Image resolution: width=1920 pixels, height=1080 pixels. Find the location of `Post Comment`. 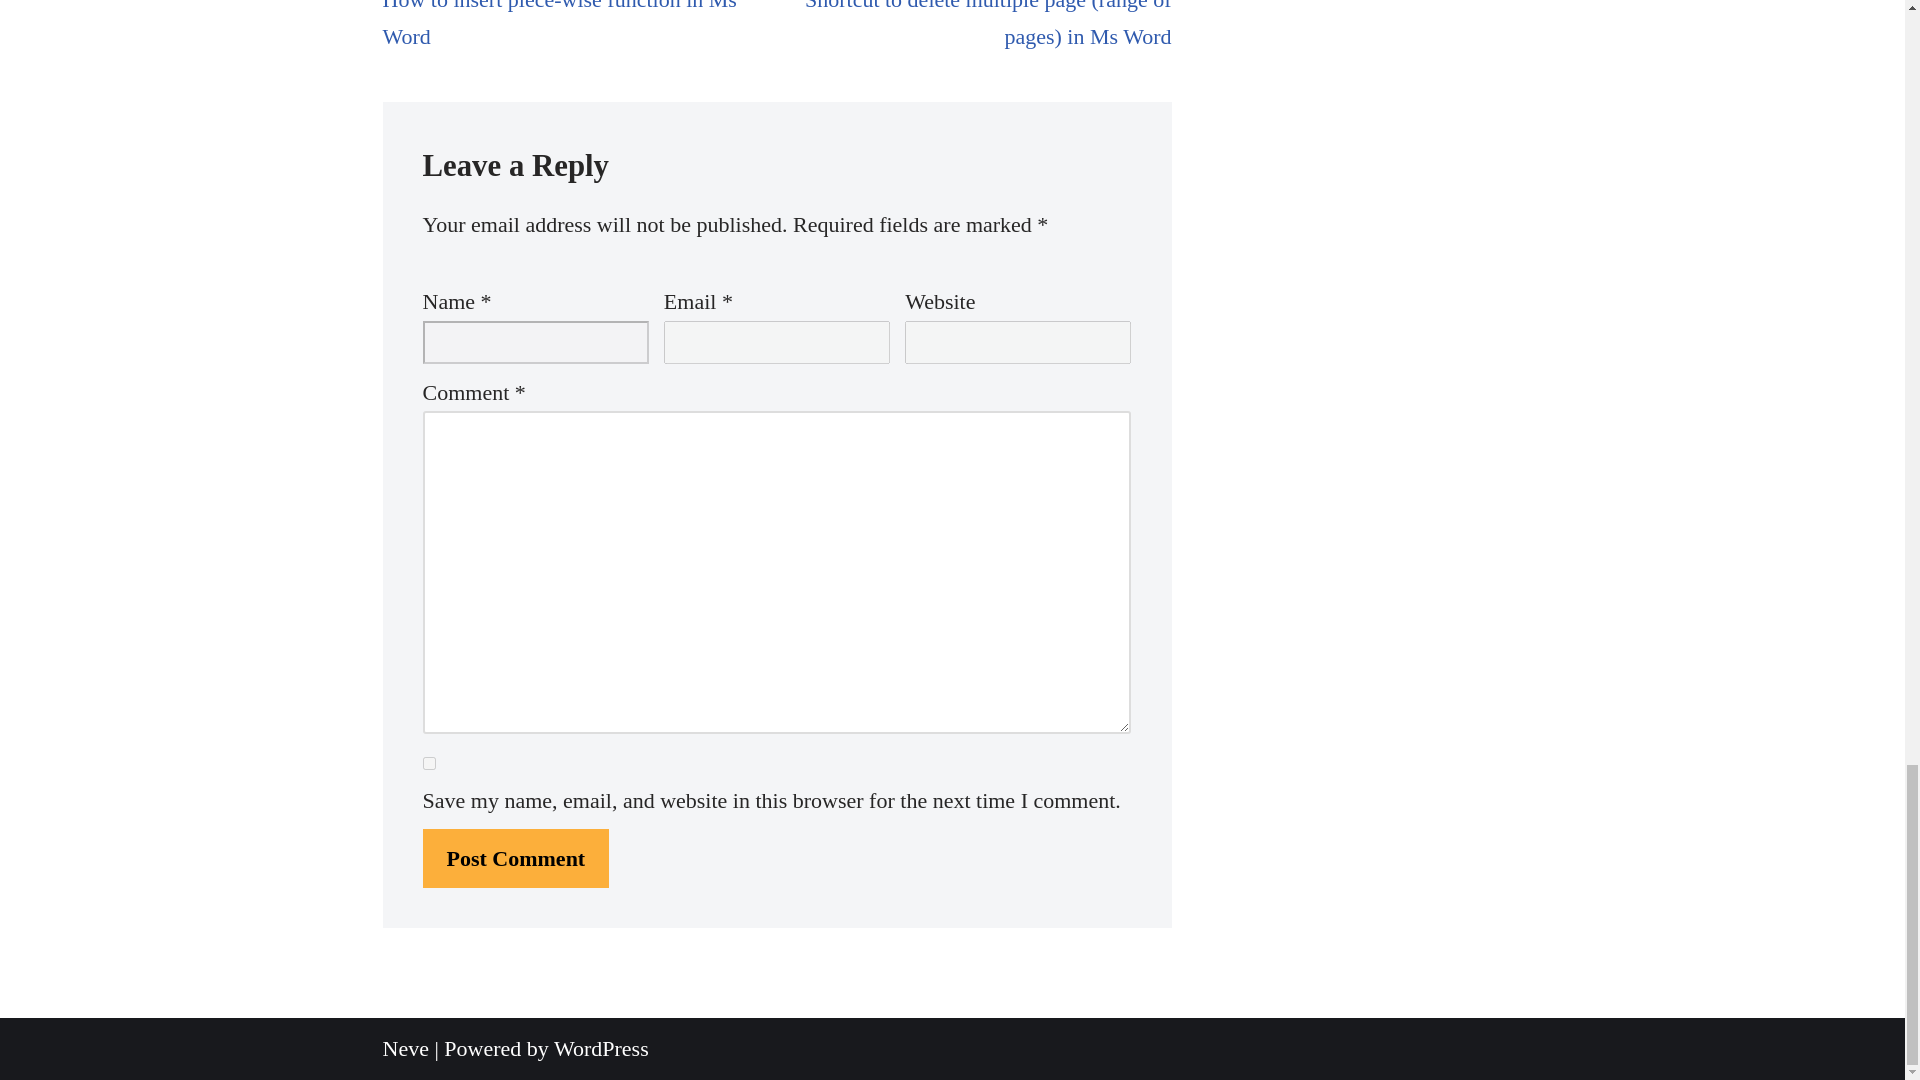

Post Comment is located at coordinates (515, 858).